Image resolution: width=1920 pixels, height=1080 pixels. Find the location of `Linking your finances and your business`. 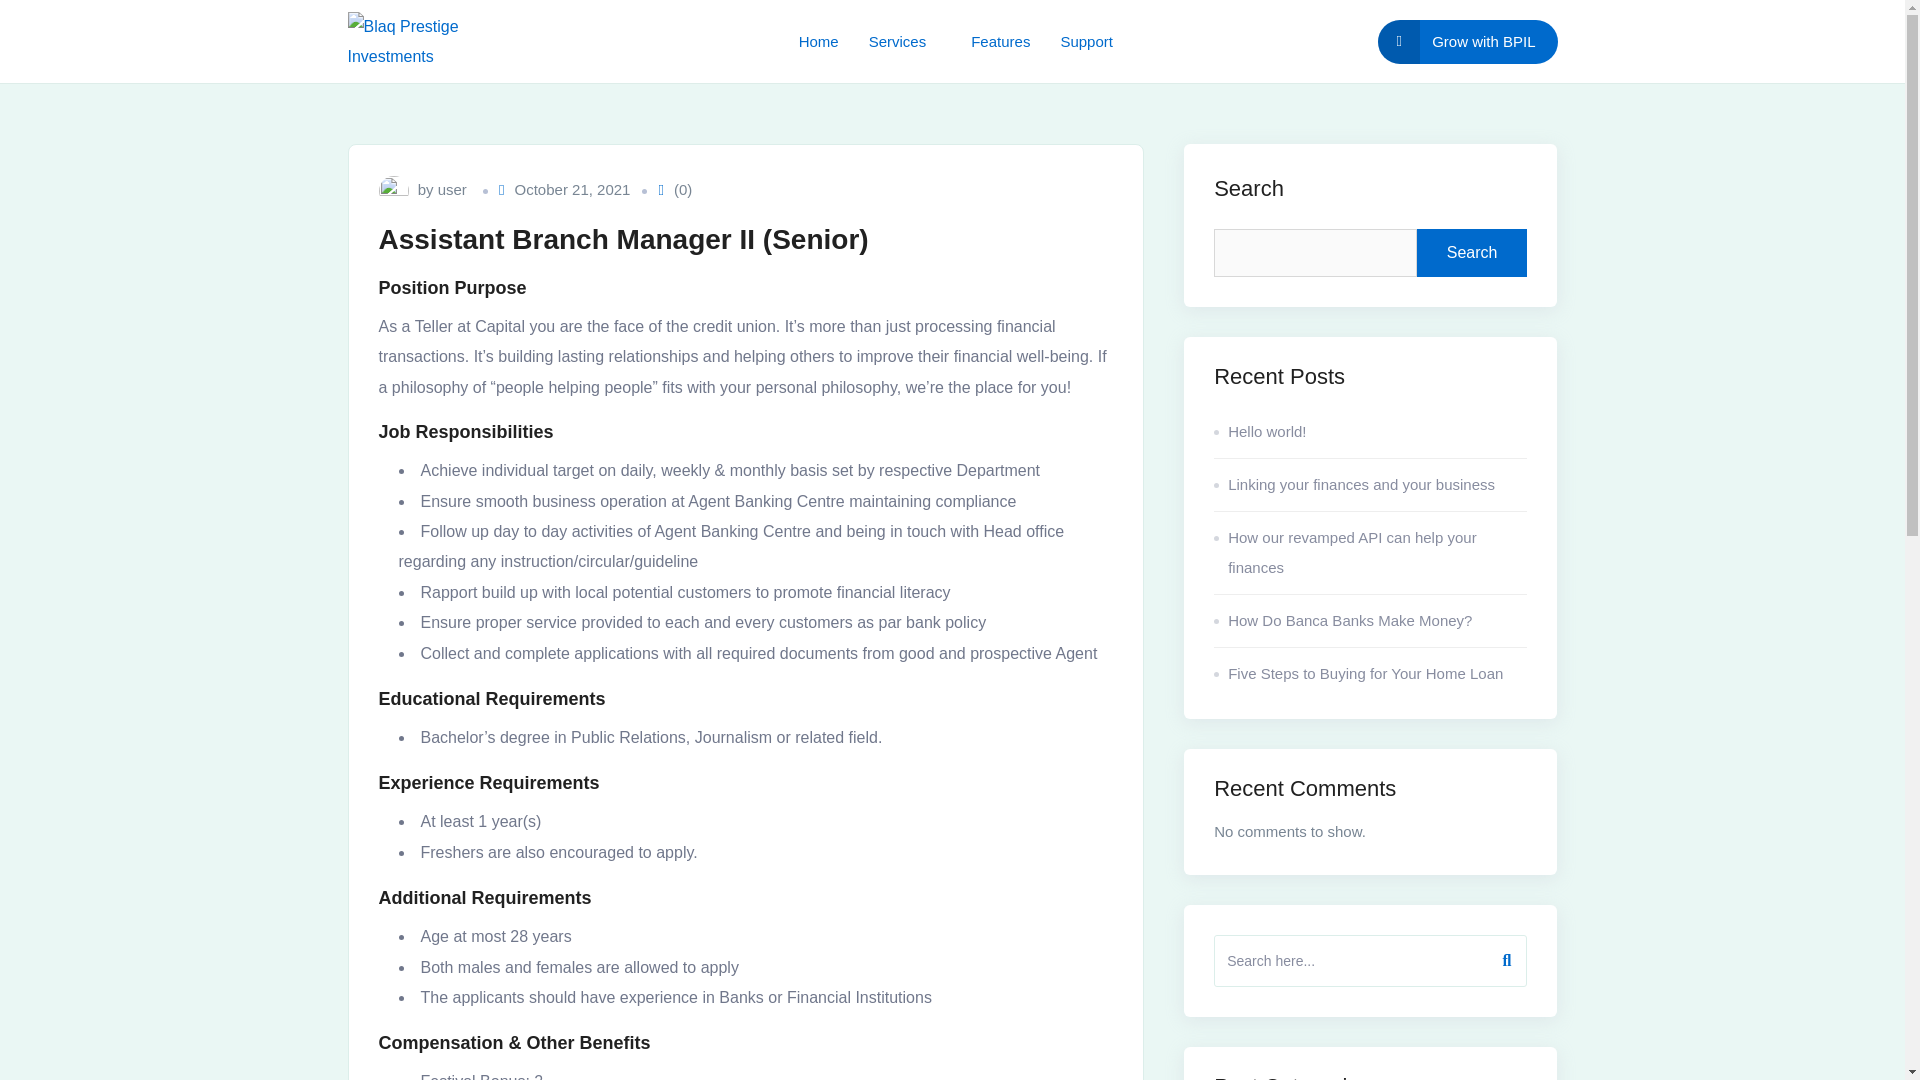

Linking your finances and your business is located at coordinates (1370, 485).